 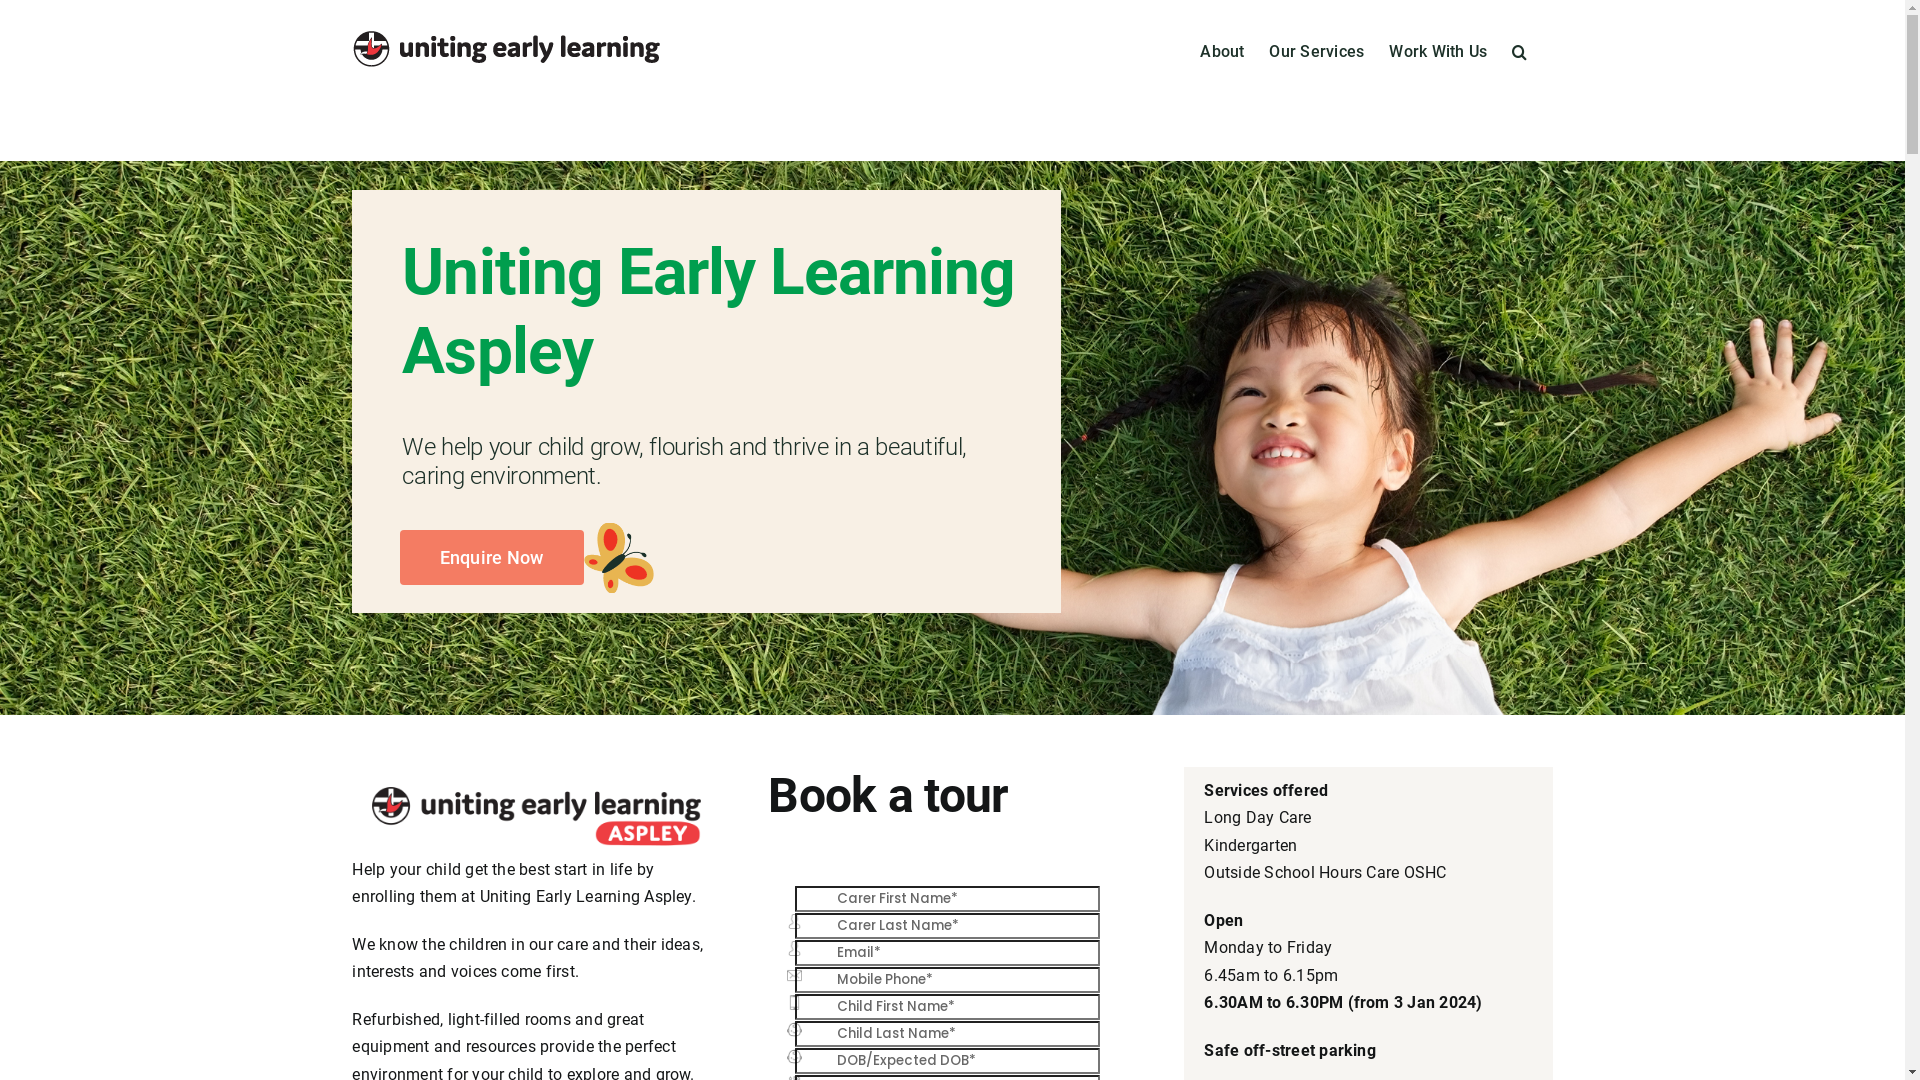 What do you see at coordinates (536, 816) in the screenshot?
I see `Asset 11xxxhdpi` at bounding box center [536, 816].